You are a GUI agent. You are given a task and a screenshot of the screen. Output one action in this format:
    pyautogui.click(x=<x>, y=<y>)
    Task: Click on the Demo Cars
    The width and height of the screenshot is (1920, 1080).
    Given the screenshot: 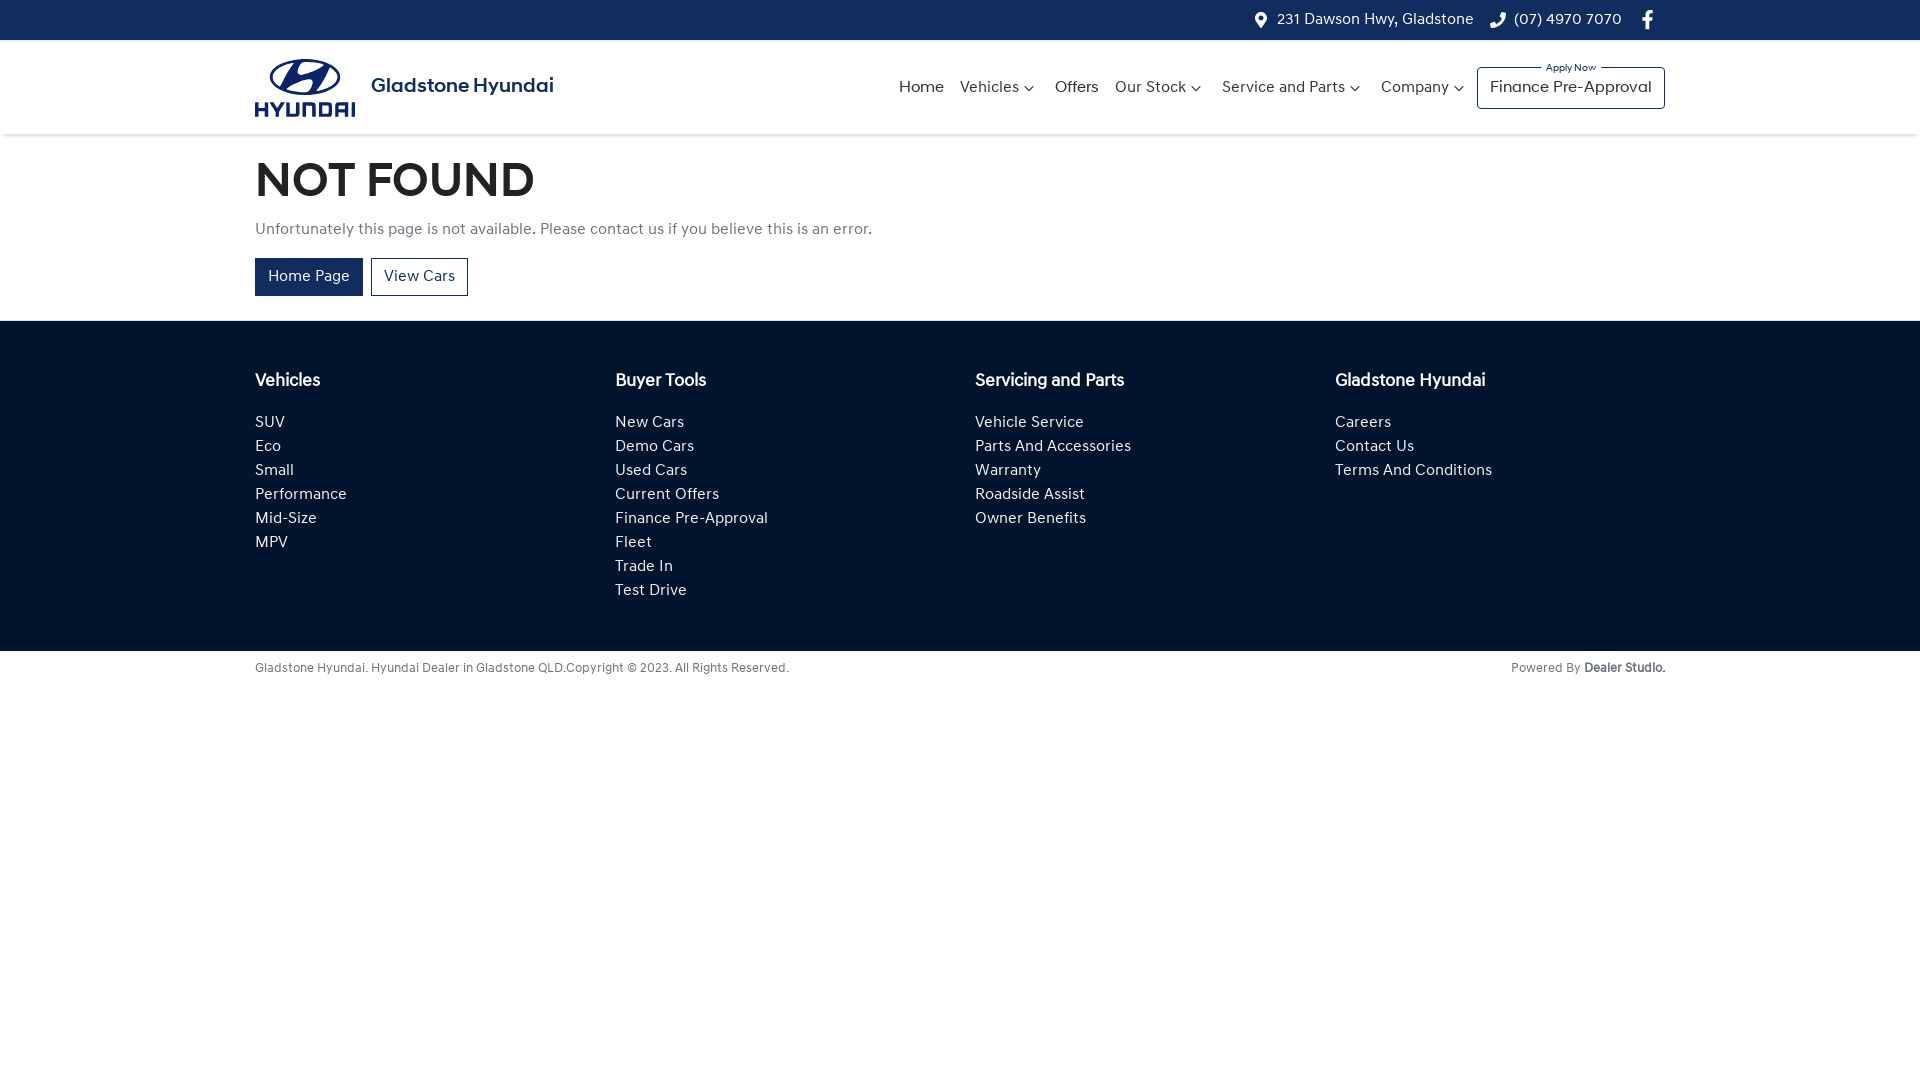 What is the action you would take?
    pyautogui.click(x=654, y=447)
    